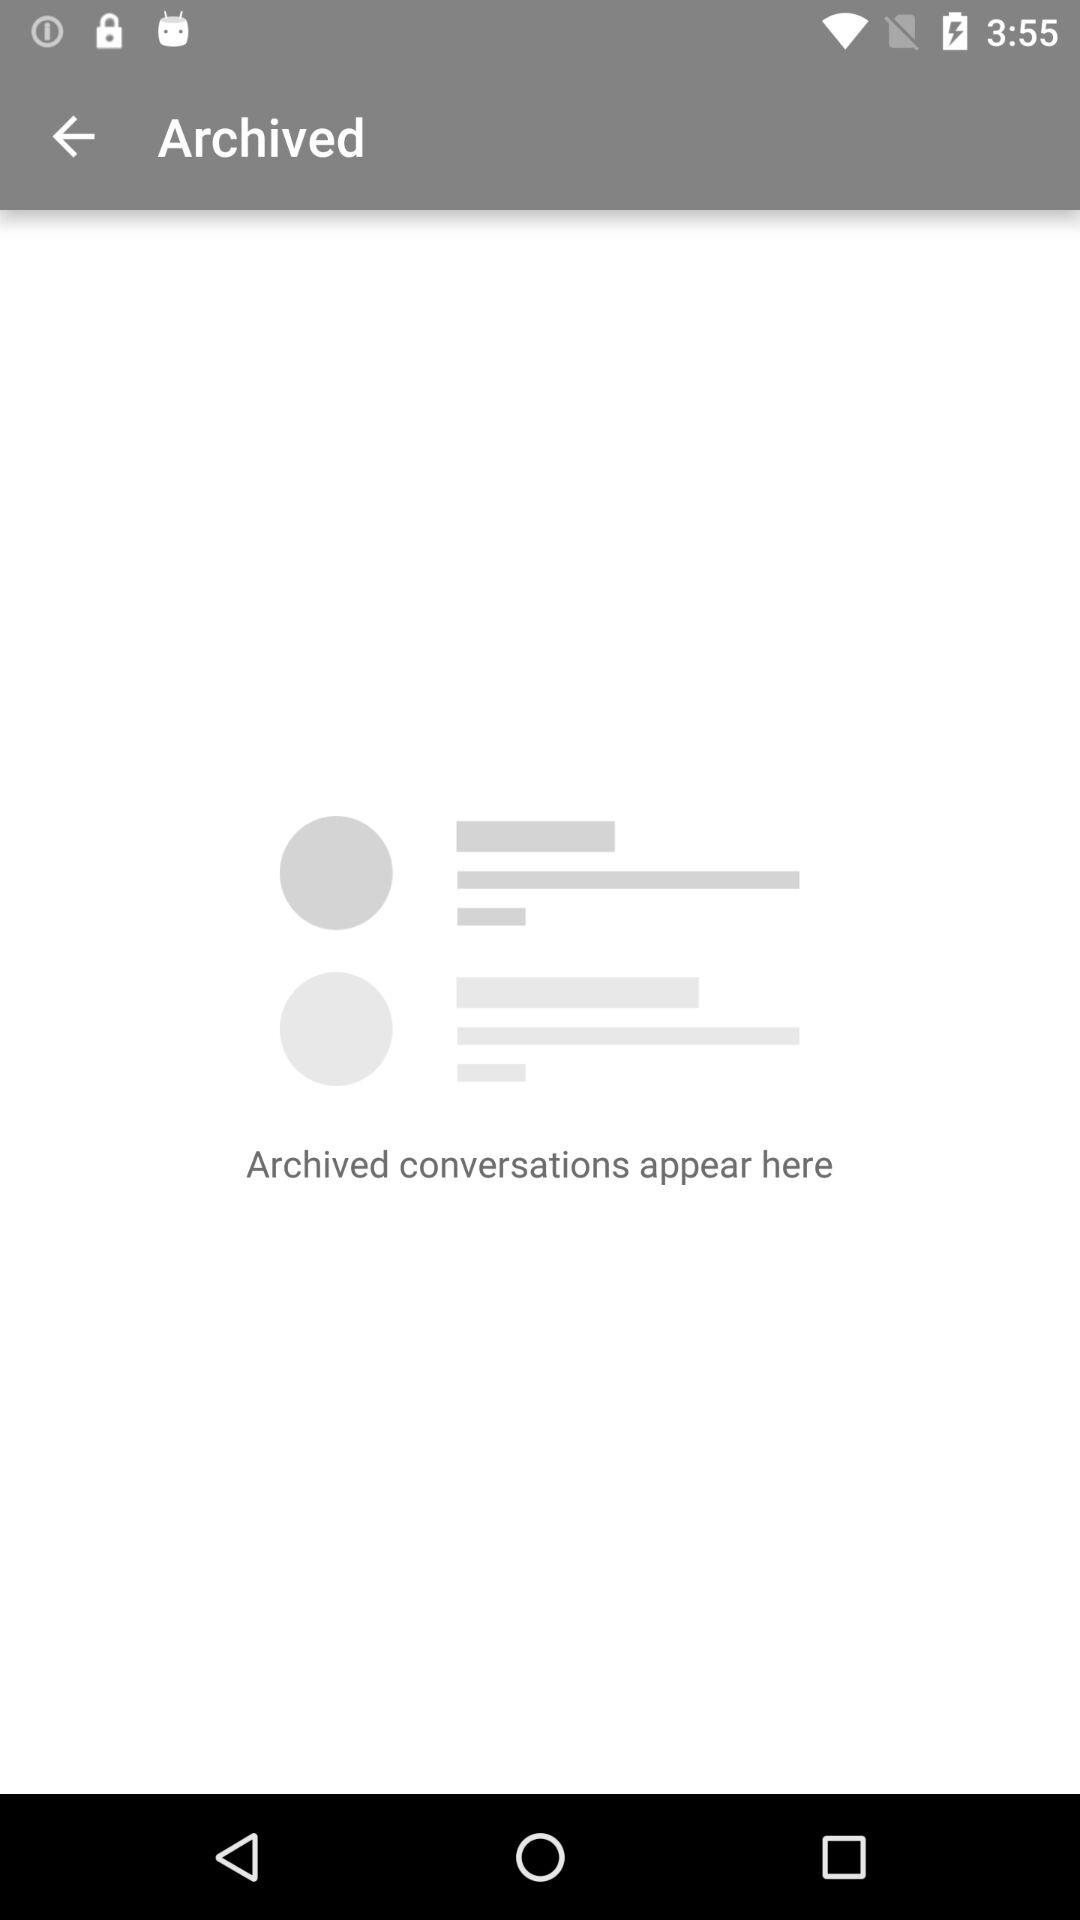  I want to click on click item to the left of archived, so click(73, 136).